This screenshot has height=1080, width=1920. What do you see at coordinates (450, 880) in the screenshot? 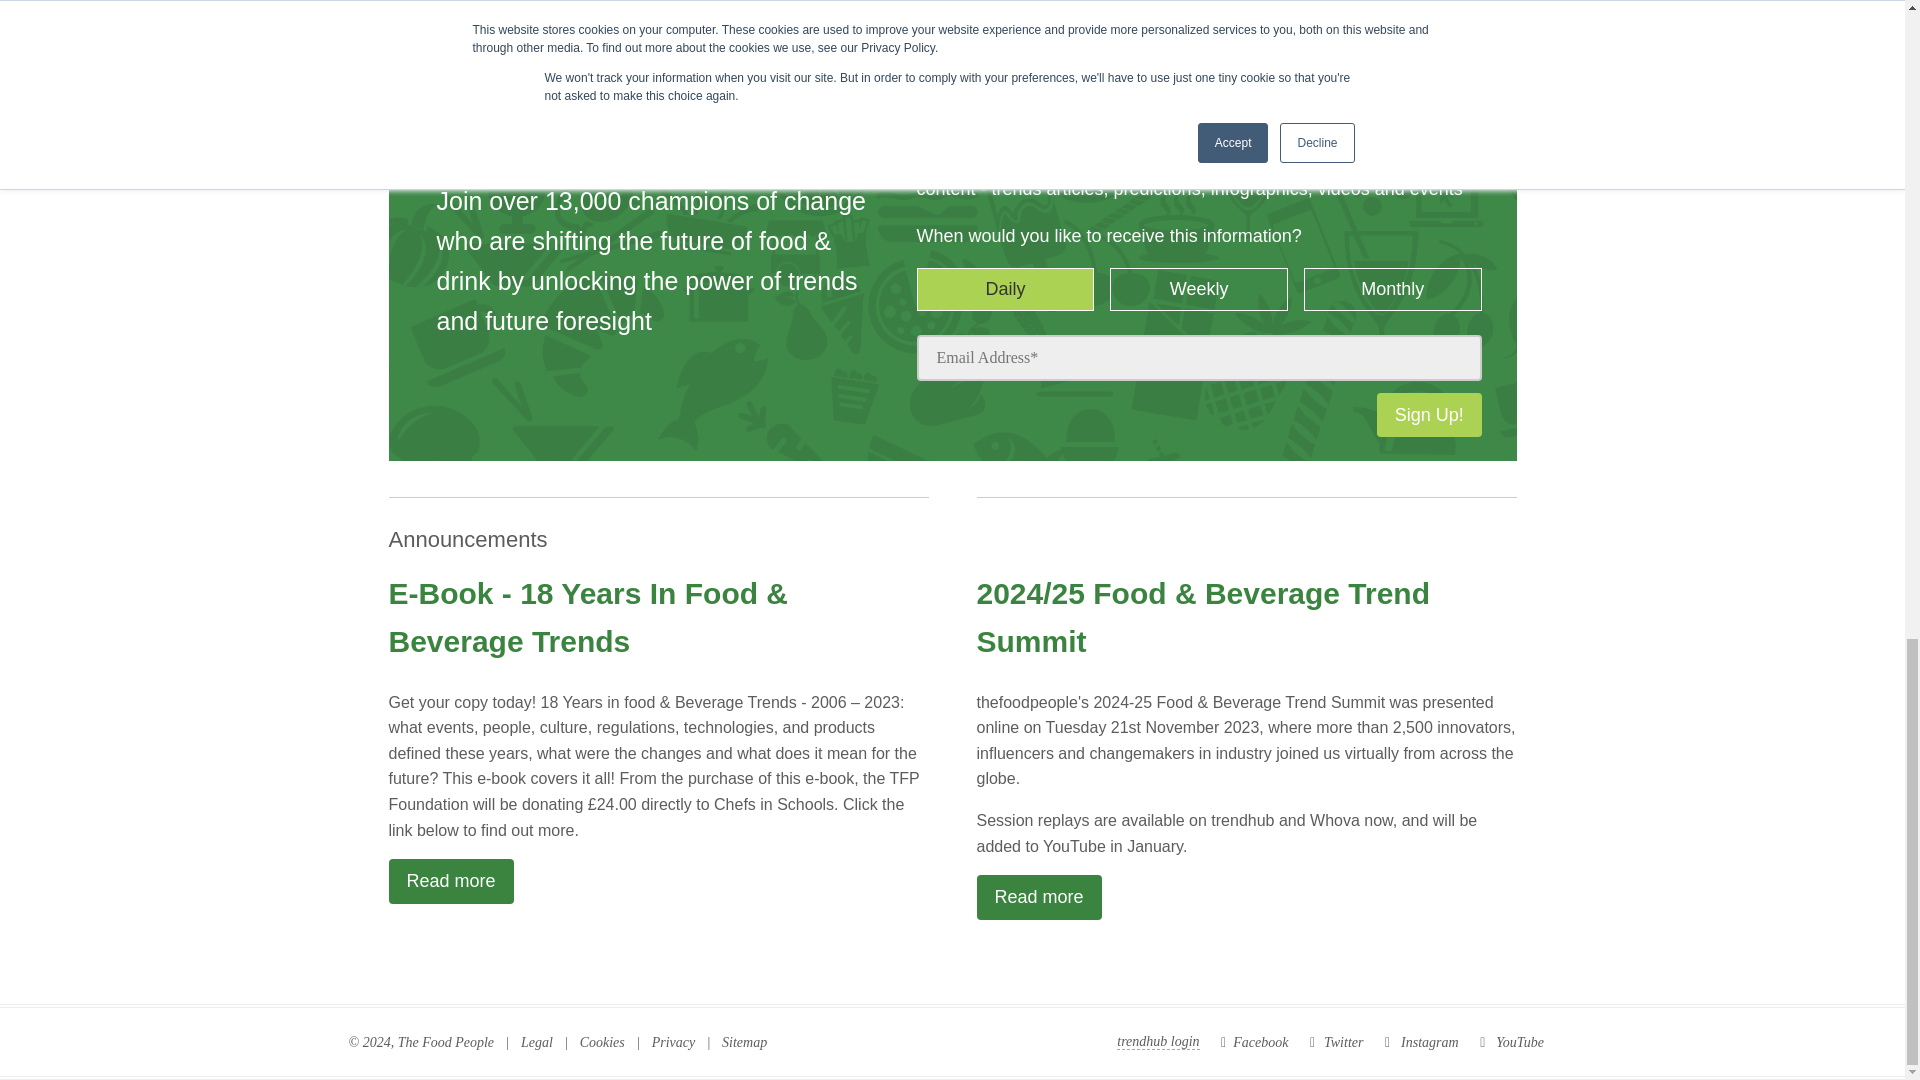
I see `Read more` at bounding box center [450, 880].